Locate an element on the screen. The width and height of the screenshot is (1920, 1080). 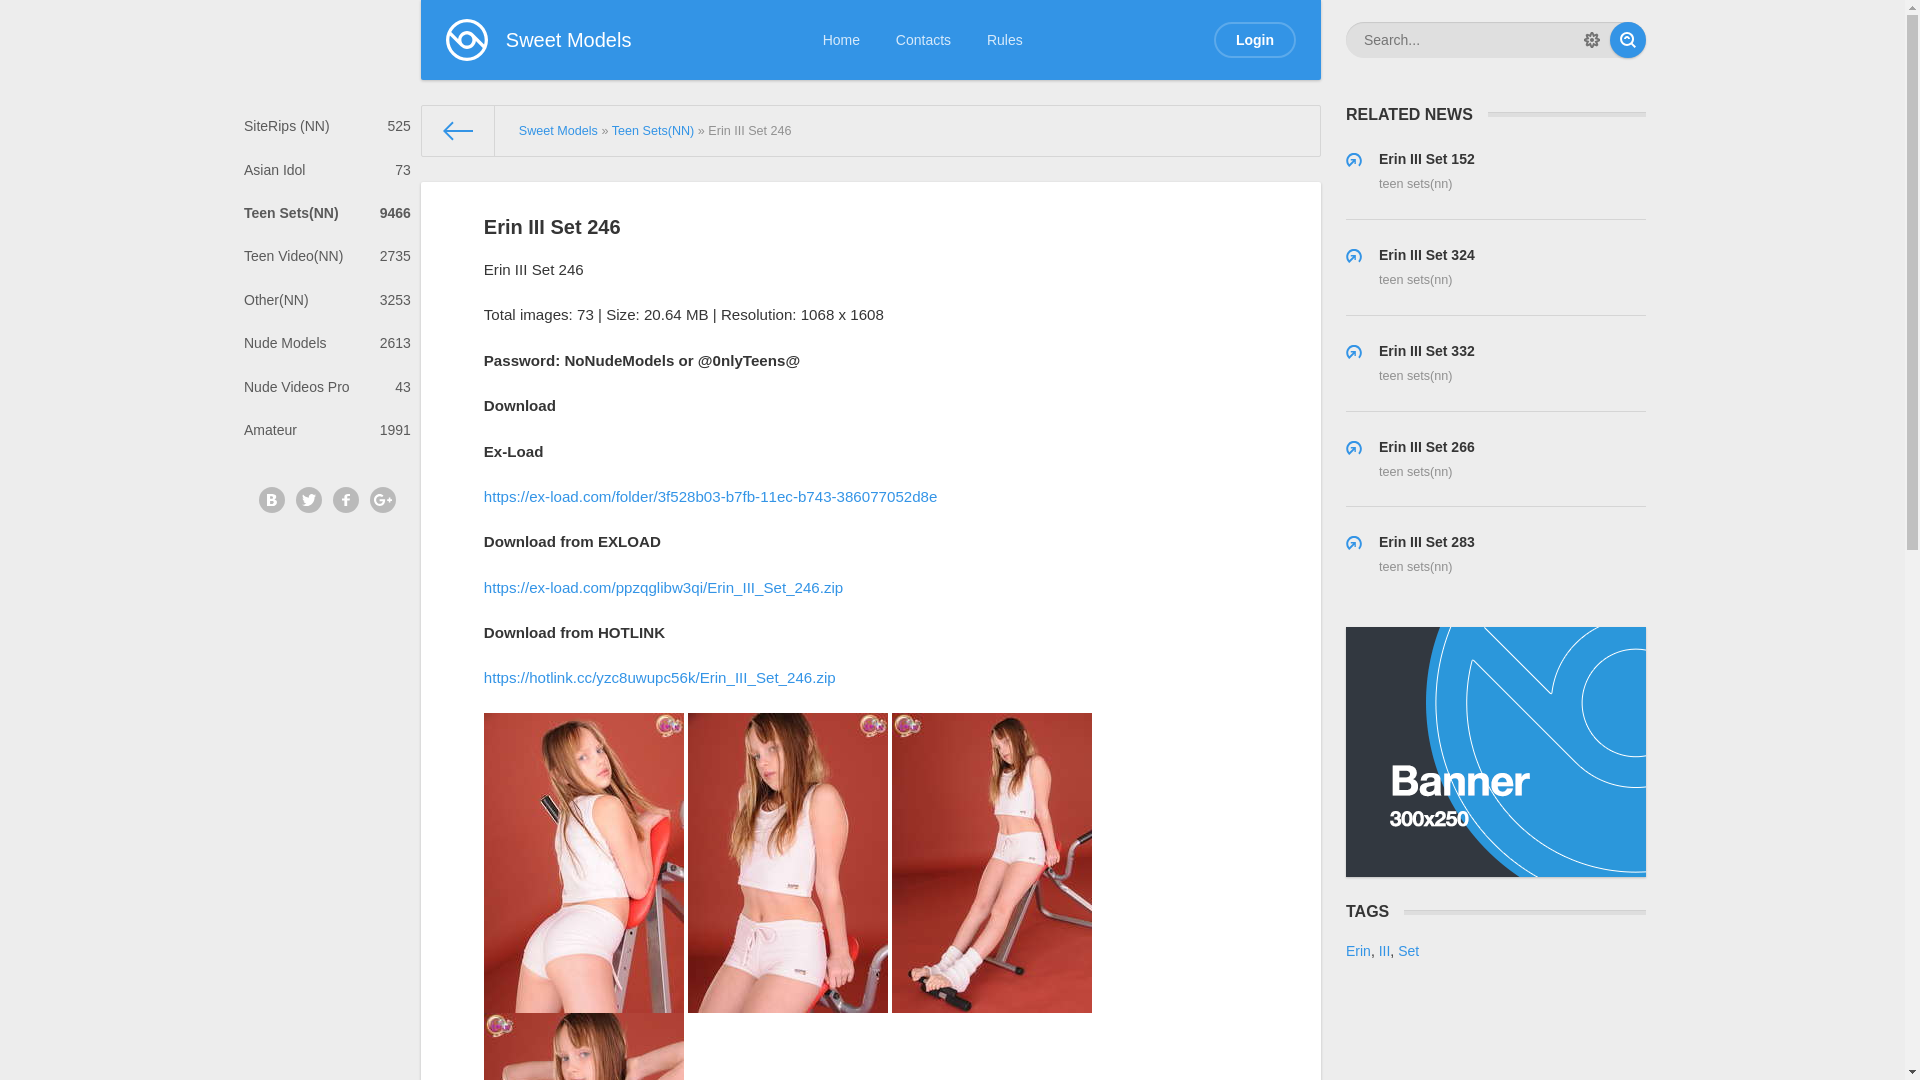
Contacts is located at coordinates (924, 40).